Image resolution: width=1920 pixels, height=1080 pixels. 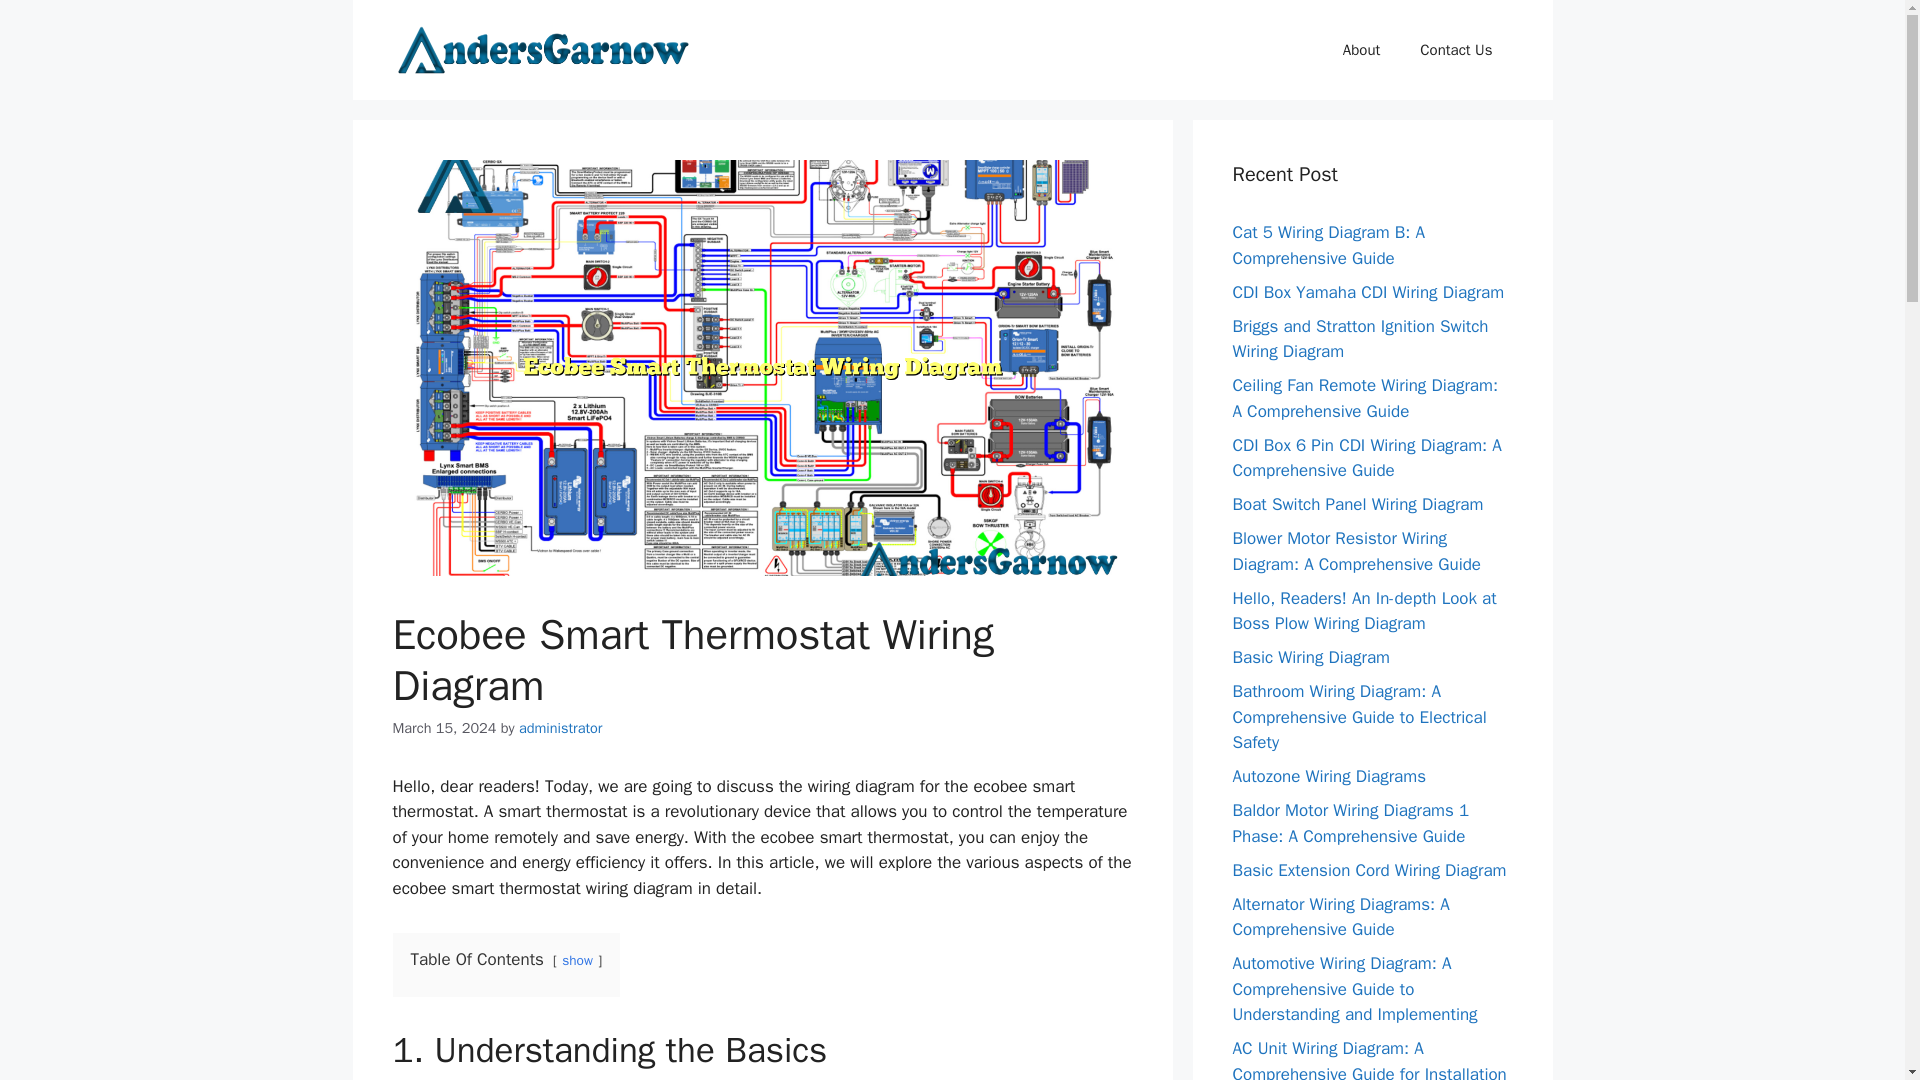 What do you see at coordinates (1350, 823) in the screenshot?
I see `Baldor Motor Wiring Diagrams 1 Phase: A Comprehensive Guide` at bounding box center [1350, 823].